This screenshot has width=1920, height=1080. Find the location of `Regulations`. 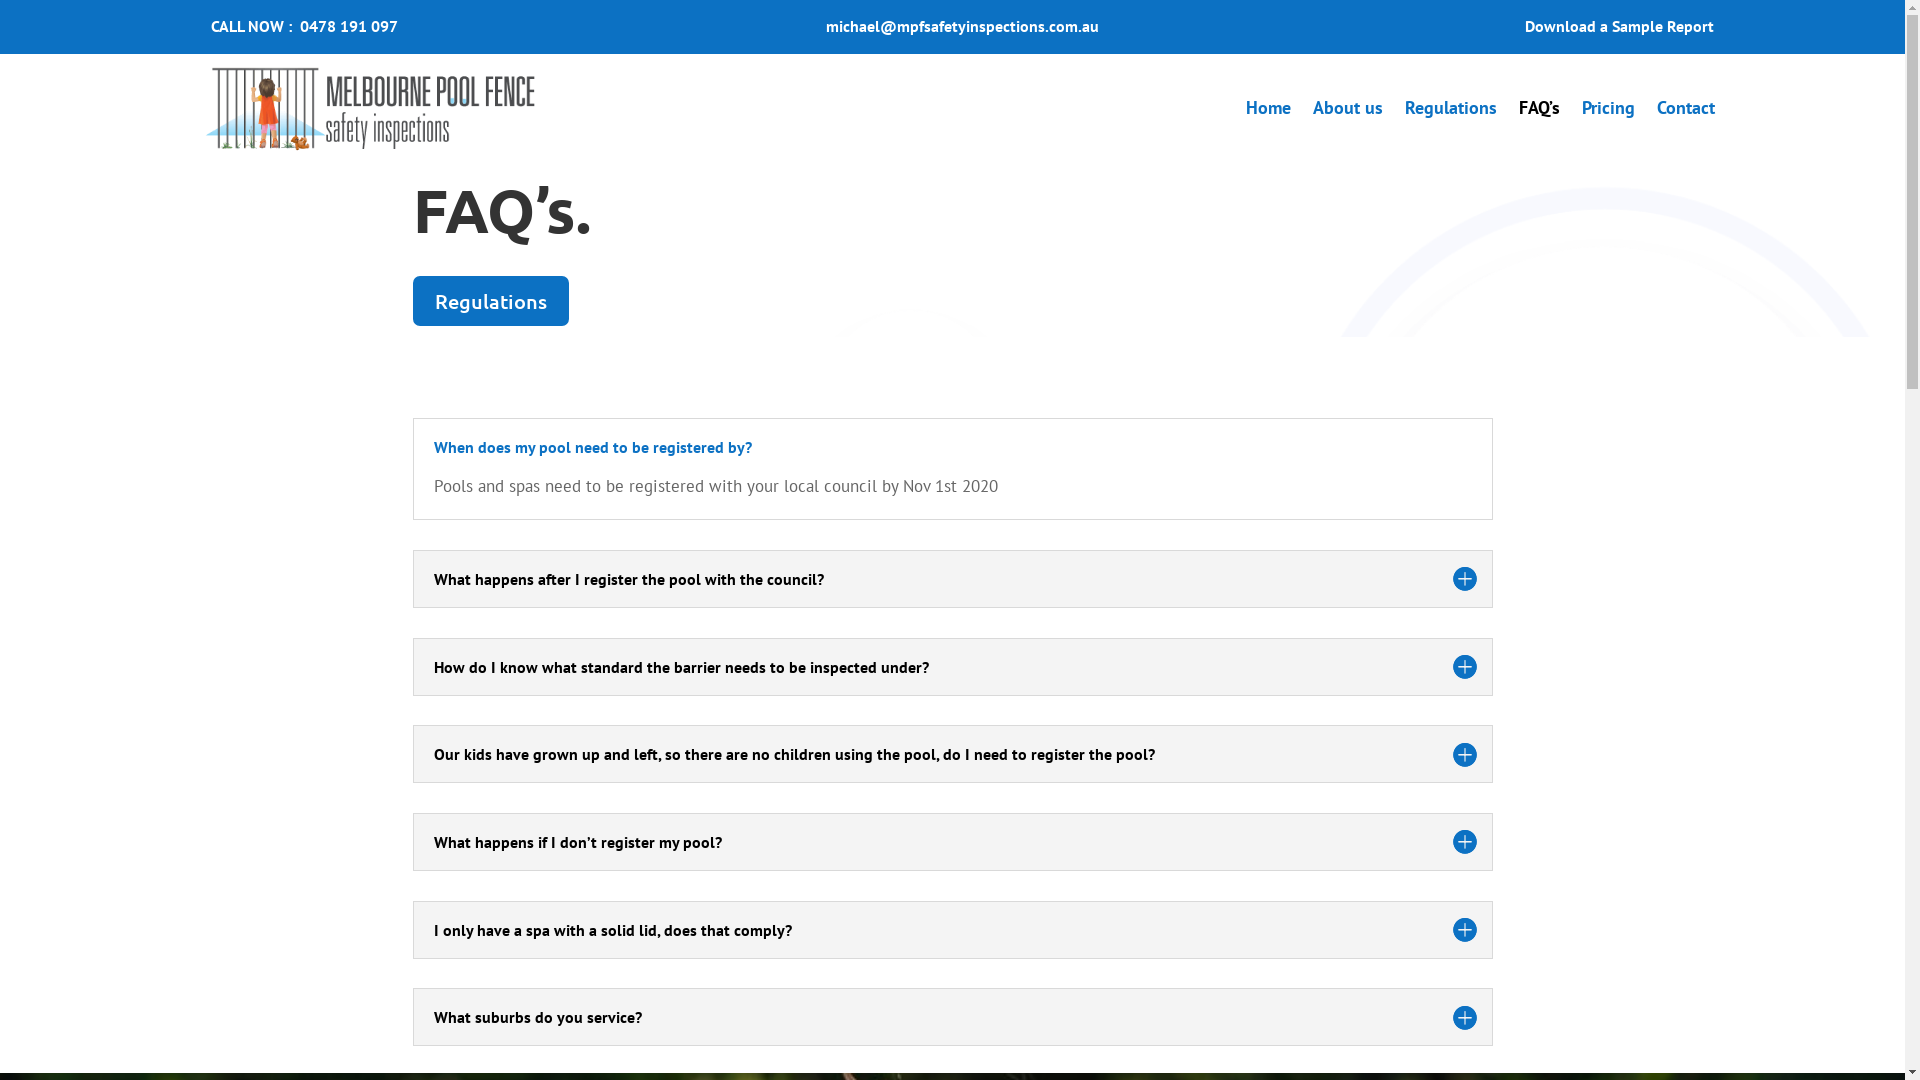

Regulations is located at coordinates (1450, 108).